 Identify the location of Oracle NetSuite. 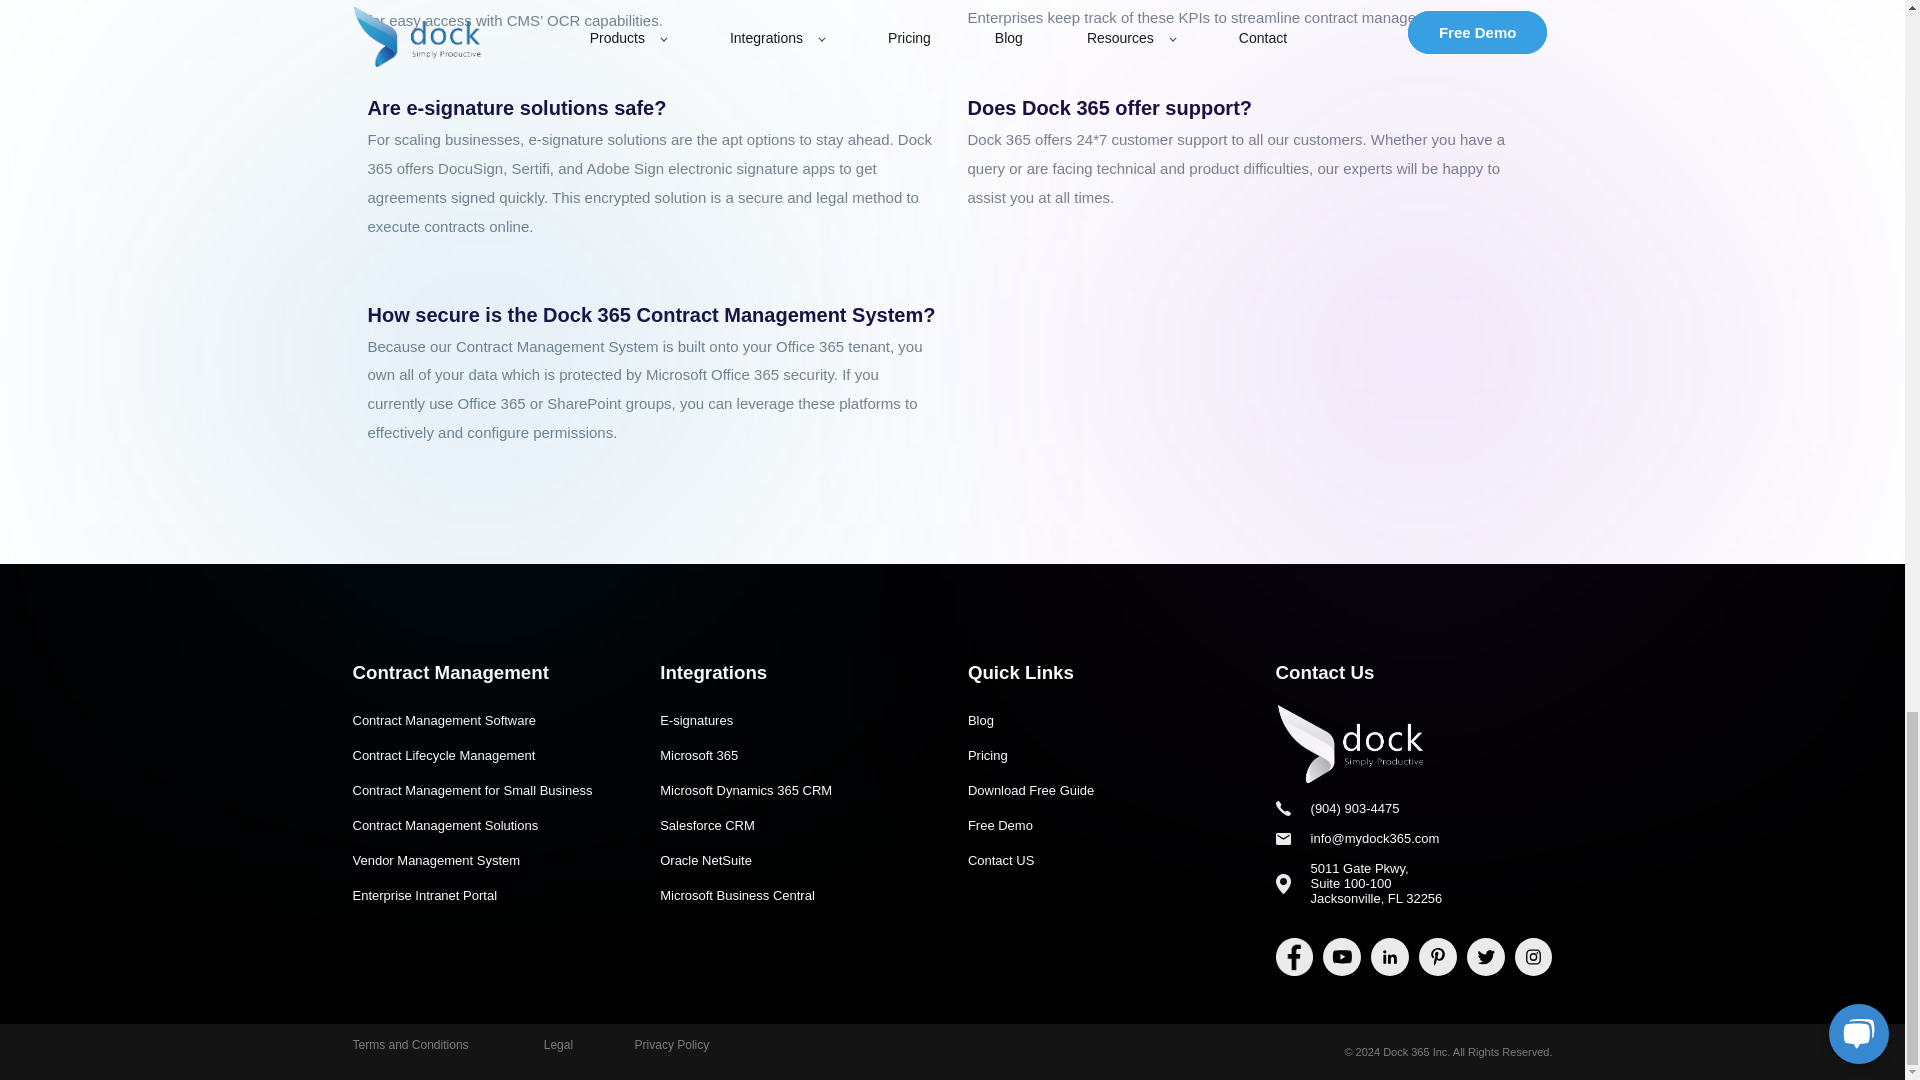
(798, 860).